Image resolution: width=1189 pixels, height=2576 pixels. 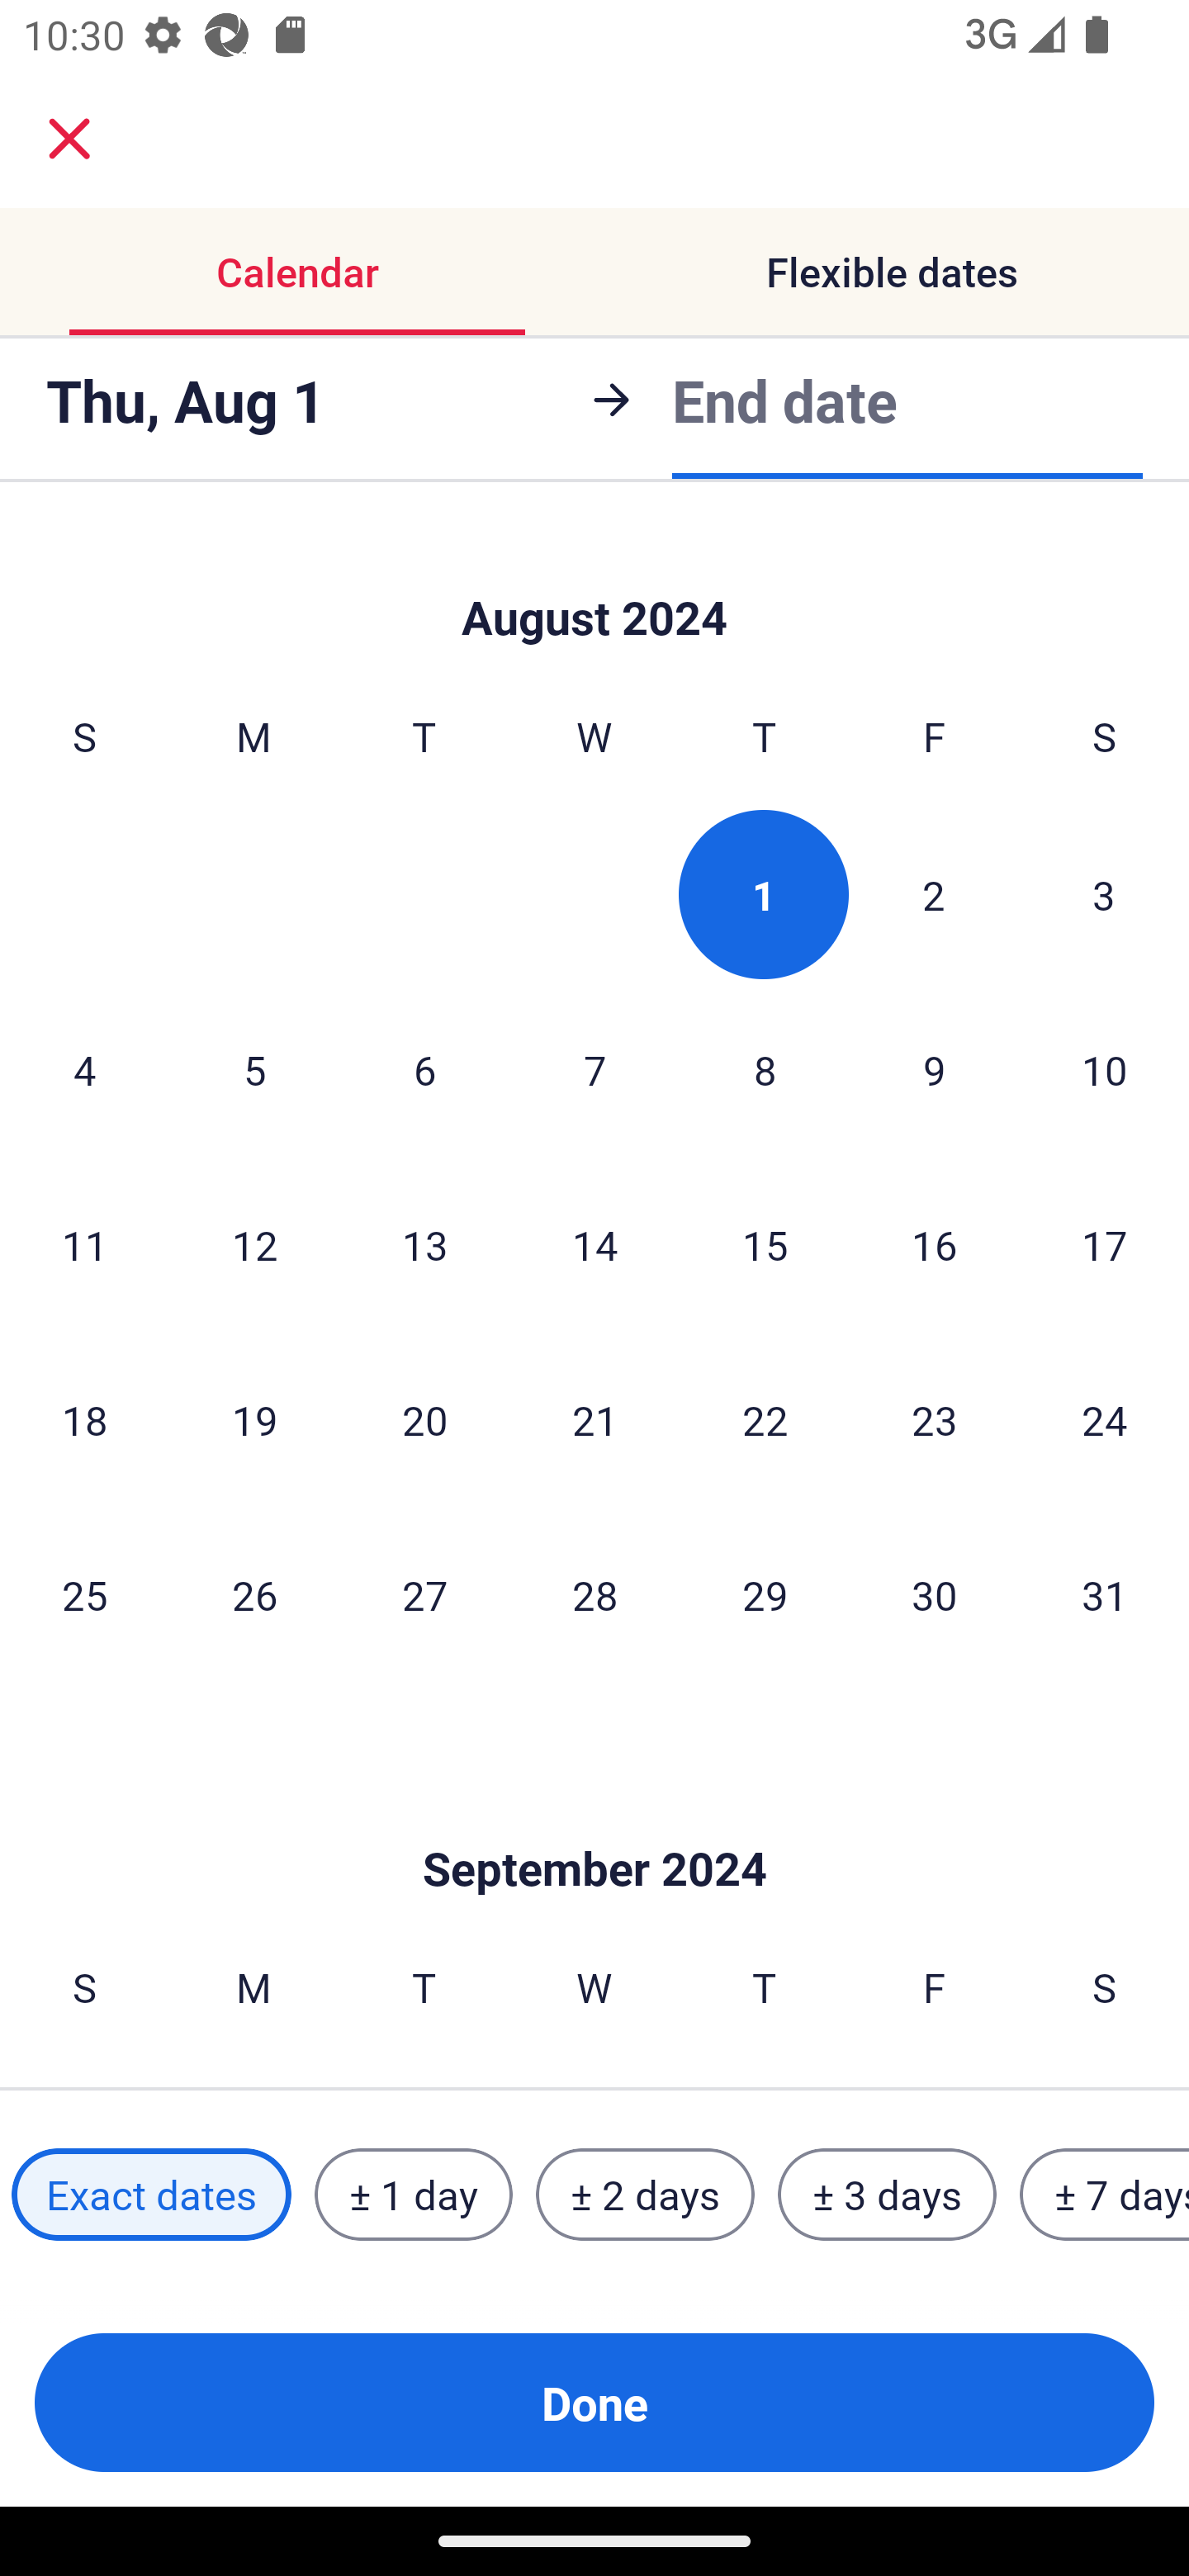 I want to click on Flexible dates, so click(x=892, y=271).